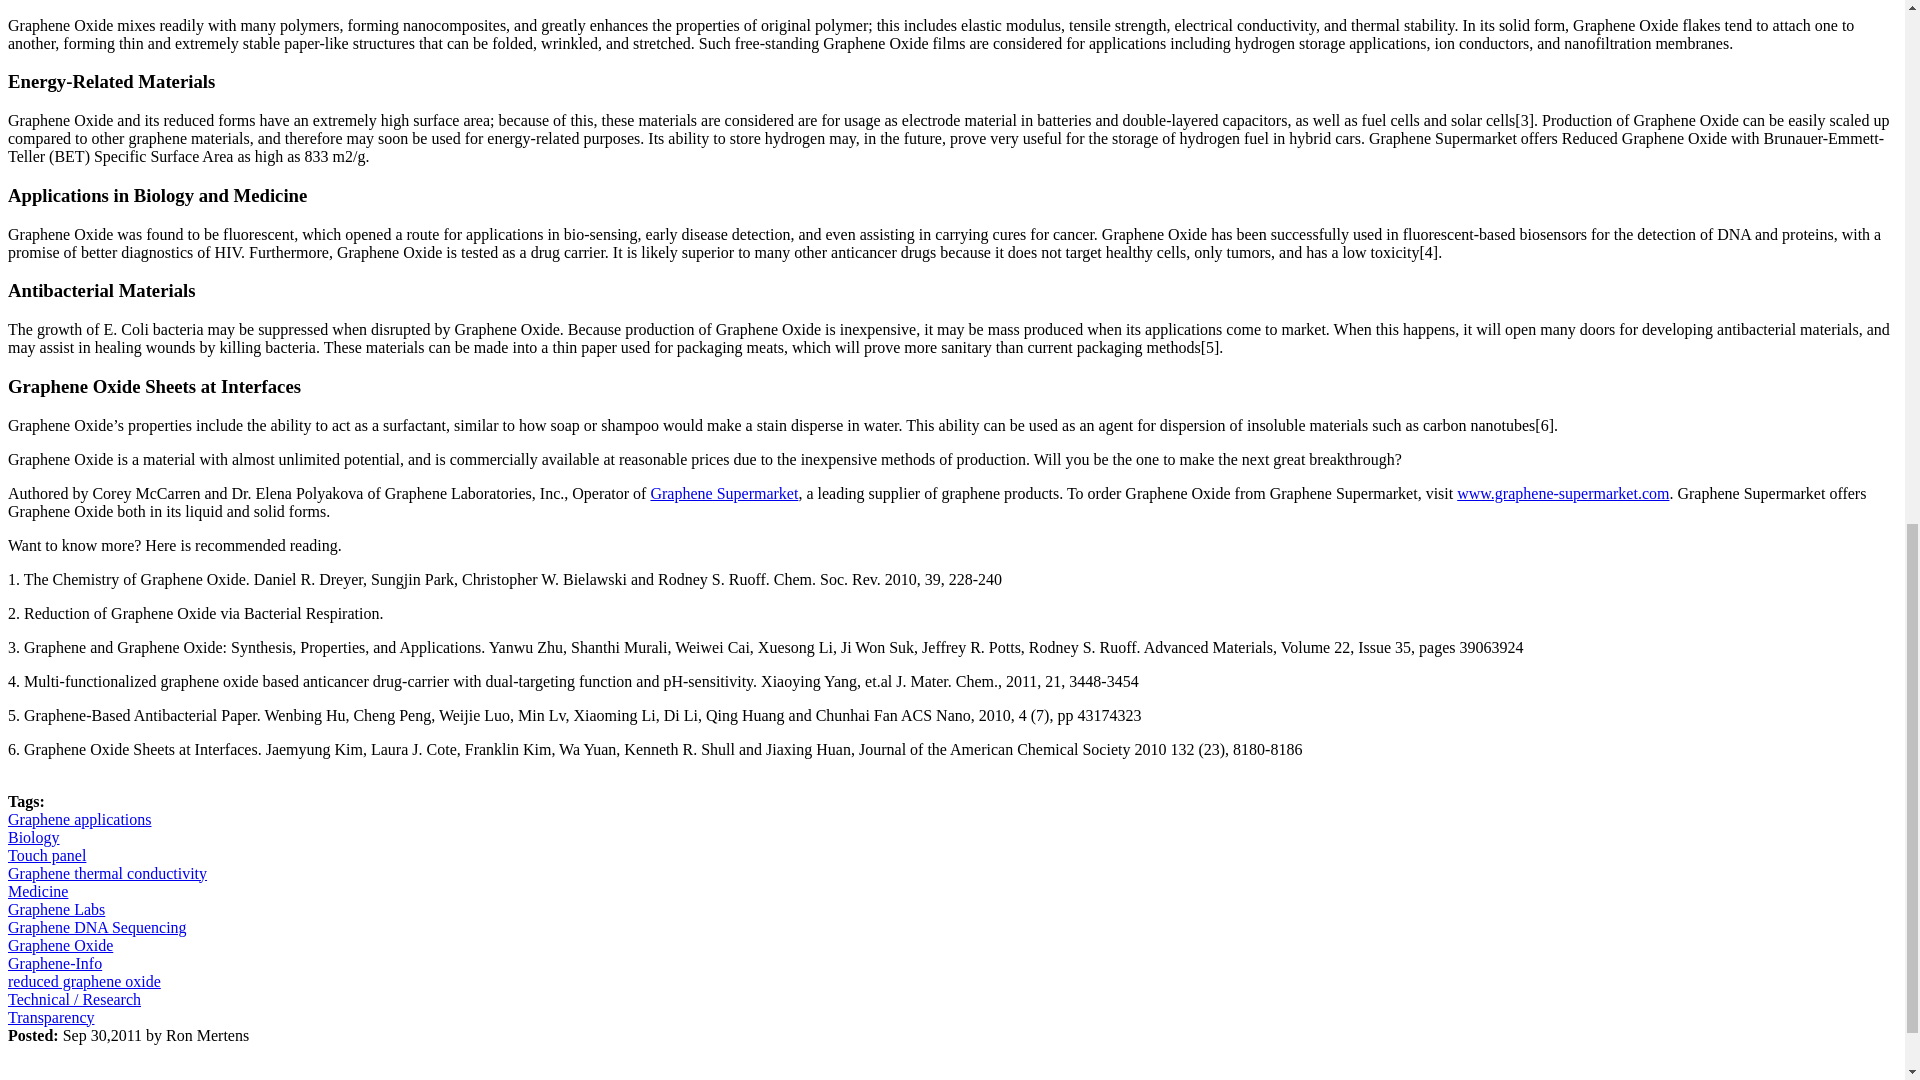 The height and width of the screenshot is (1080, 1920). Describe the element at coordinates (60, 944) in the screenshot. I see `Graphene Oxide` at that location.